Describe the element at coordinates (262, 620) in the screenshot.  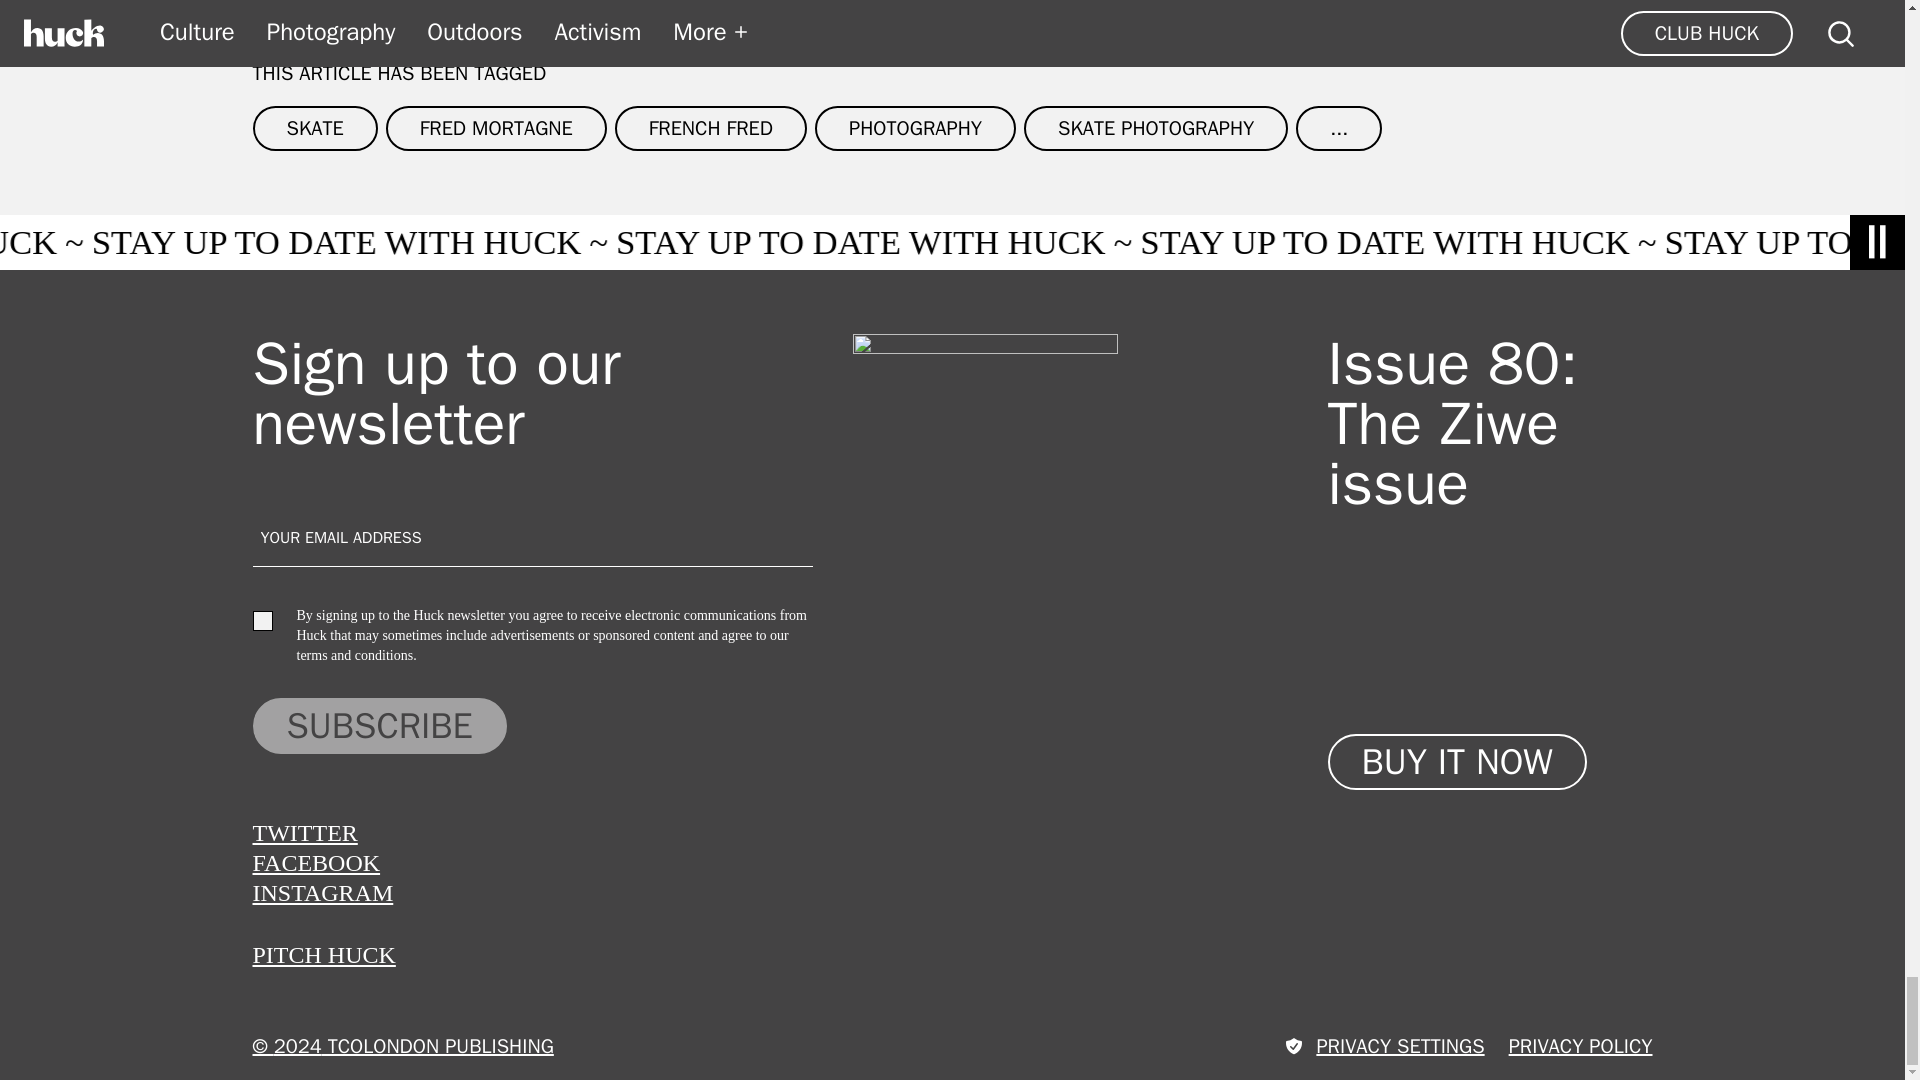
I see `on` at that location.